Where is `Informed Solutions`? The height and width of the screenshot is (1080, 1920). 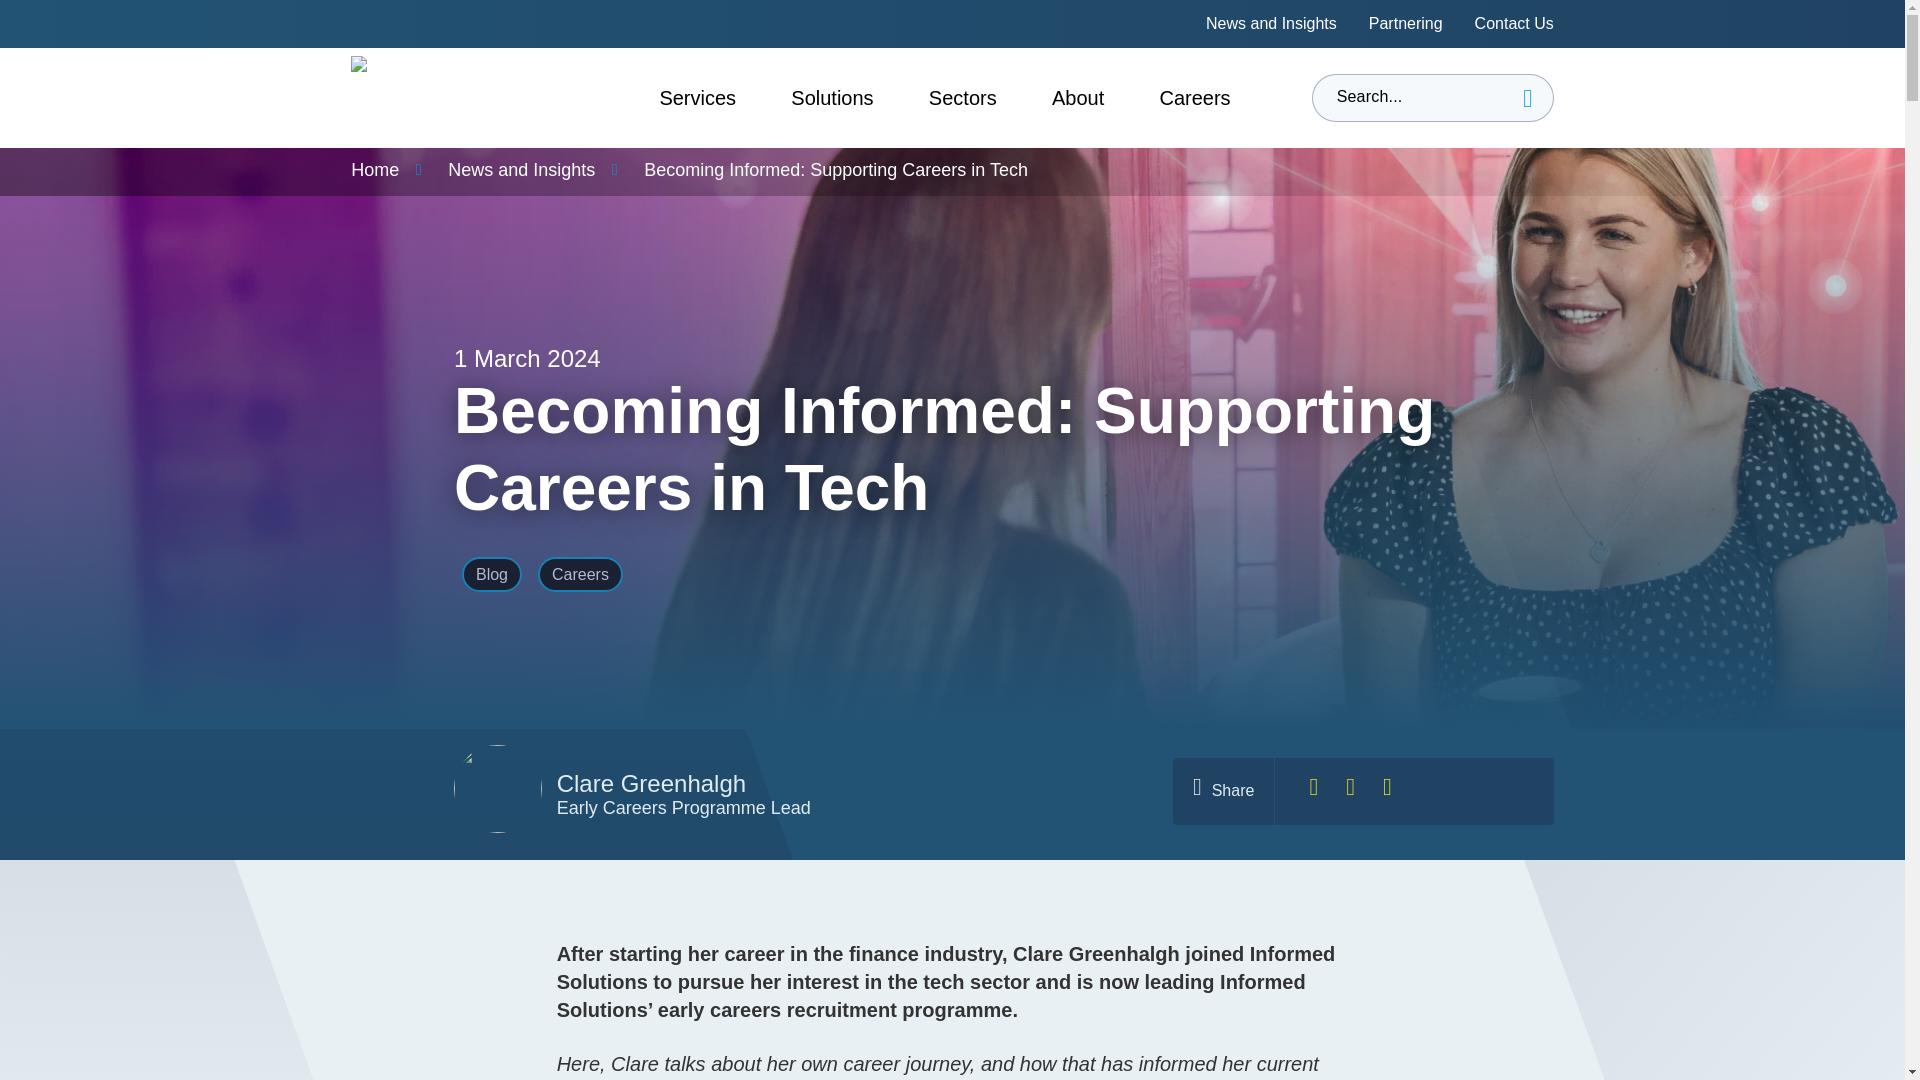
Informed Solutions is located at coordinates (432, 97).